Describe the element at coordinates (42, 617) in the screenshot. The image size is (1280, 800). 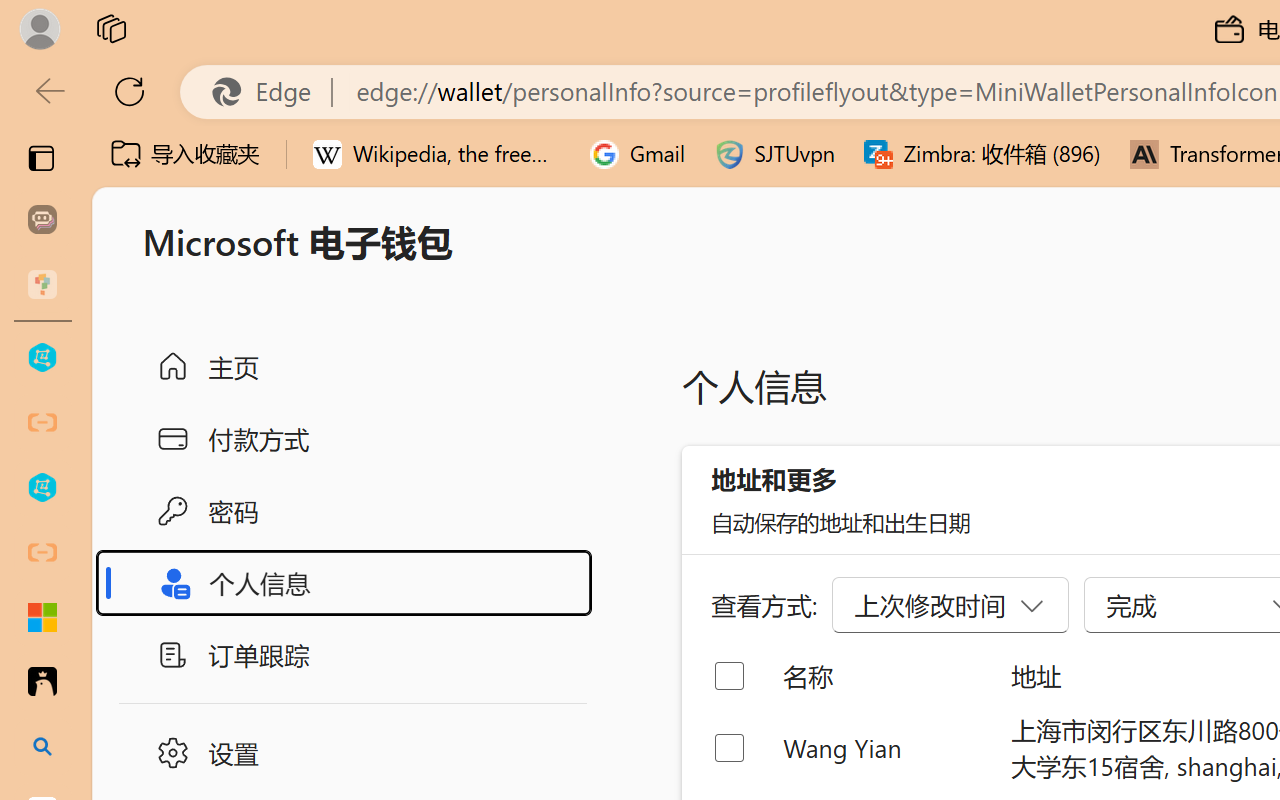
I see `Adjust indents and spacing - Microsoft Support` at that location.